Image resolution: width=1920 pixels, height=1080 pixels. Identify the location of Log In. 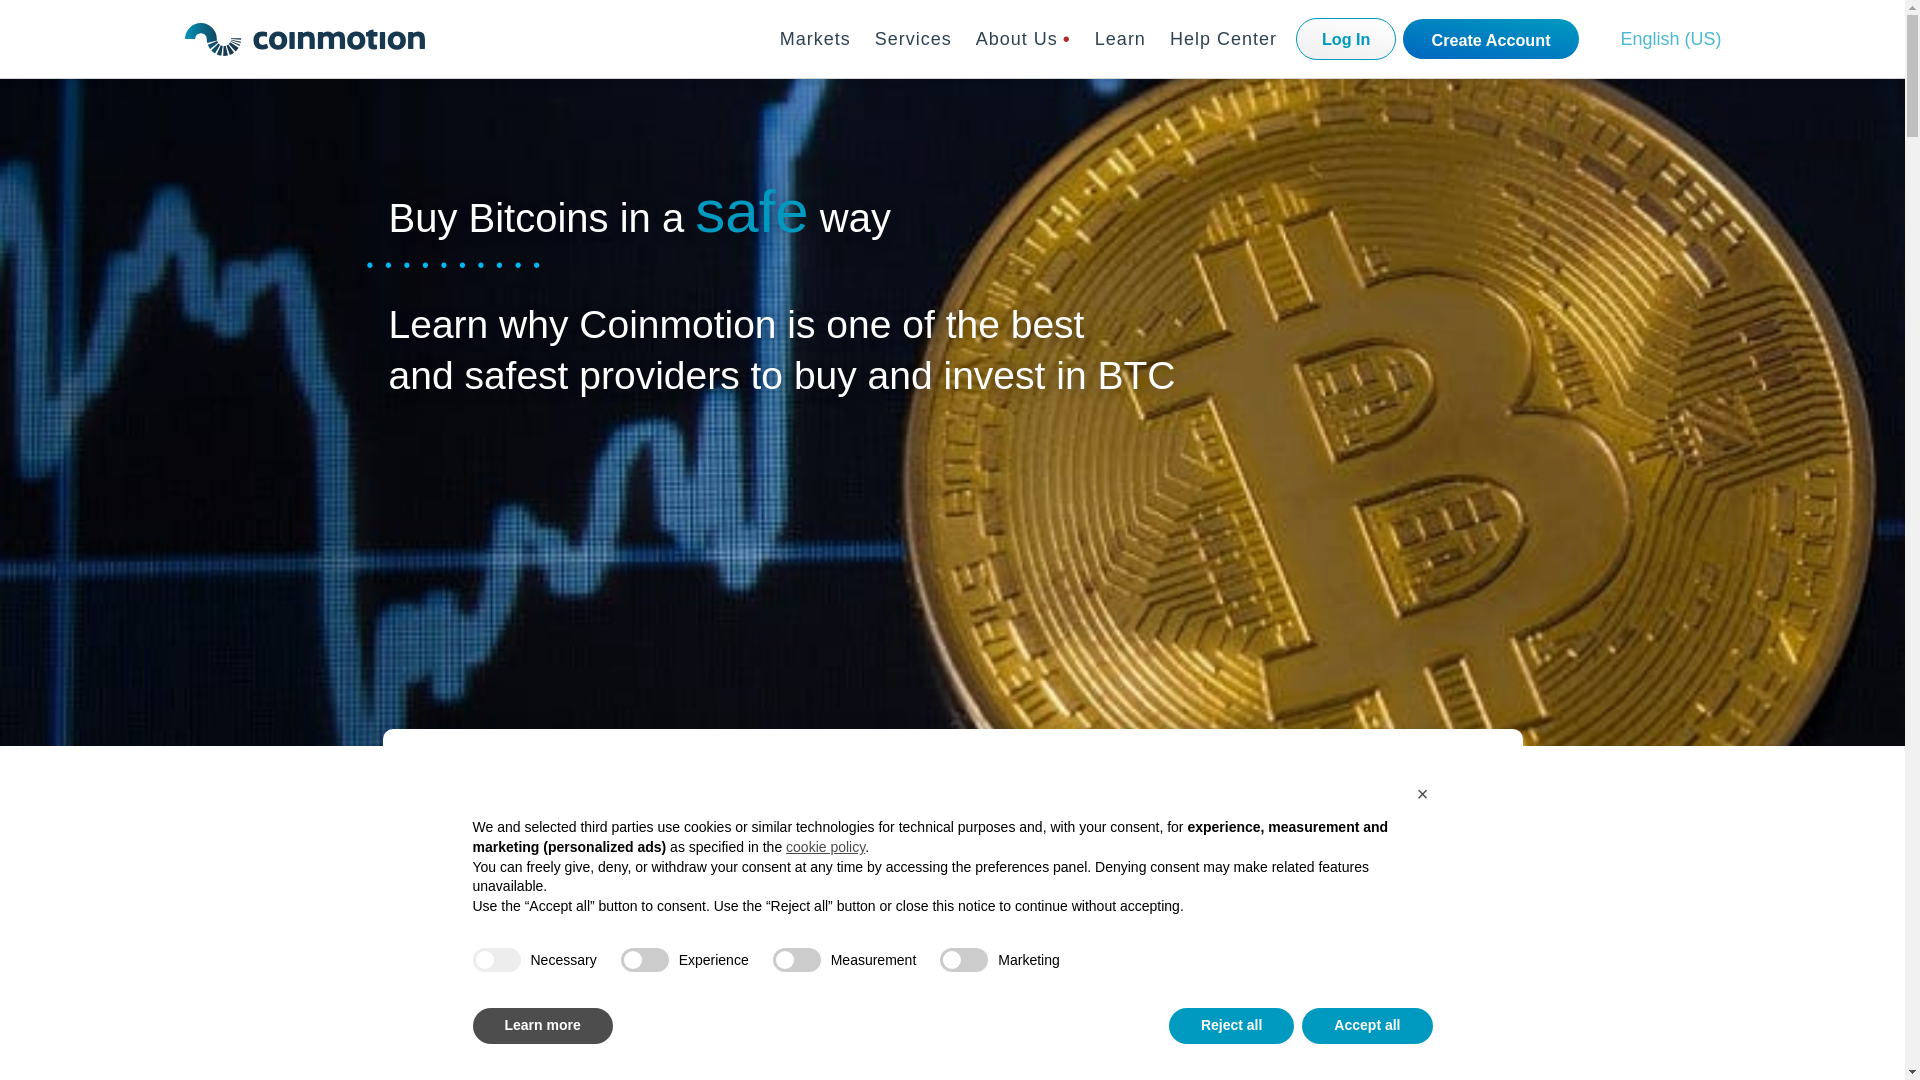
(1346, 39).